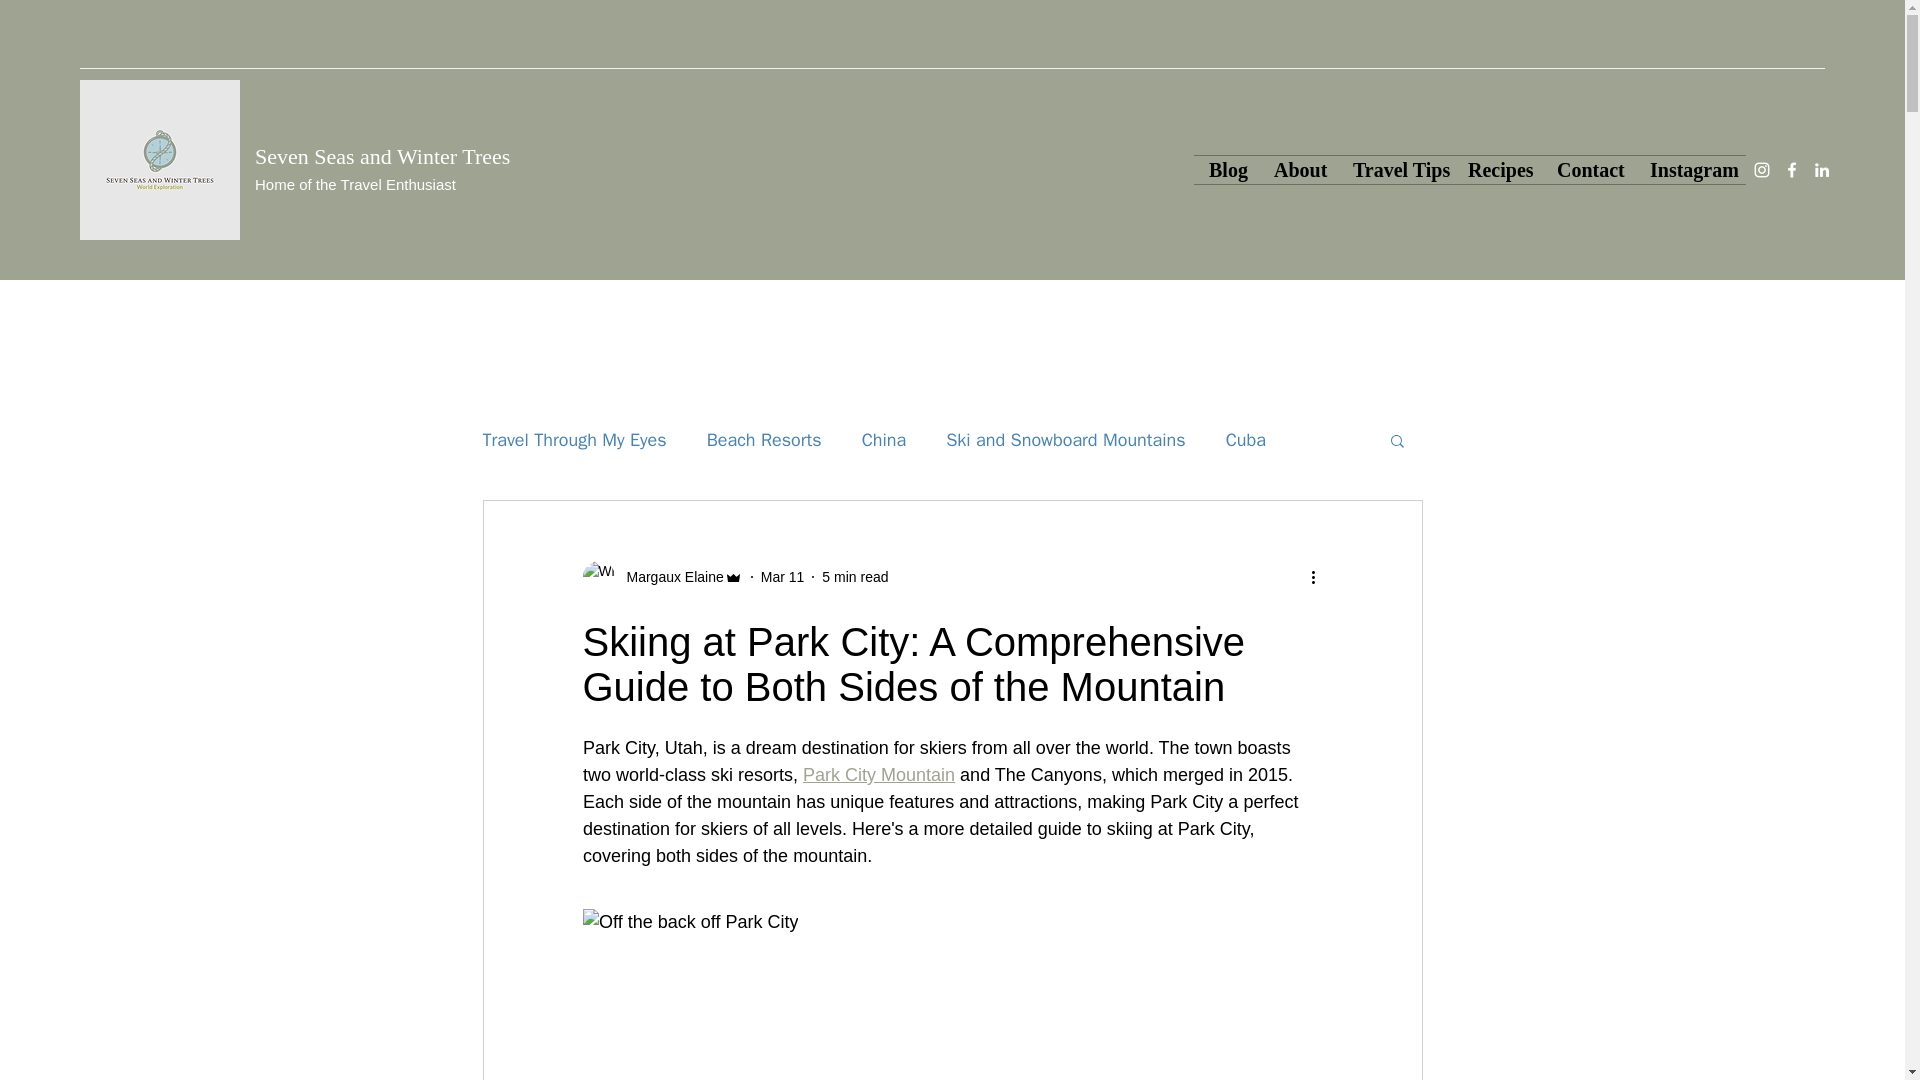 This screenshot has height=1080, width=1920. Describe the element at coordinates (661, 576) in the screenshot. I see `Margaux Elaine` at that location.